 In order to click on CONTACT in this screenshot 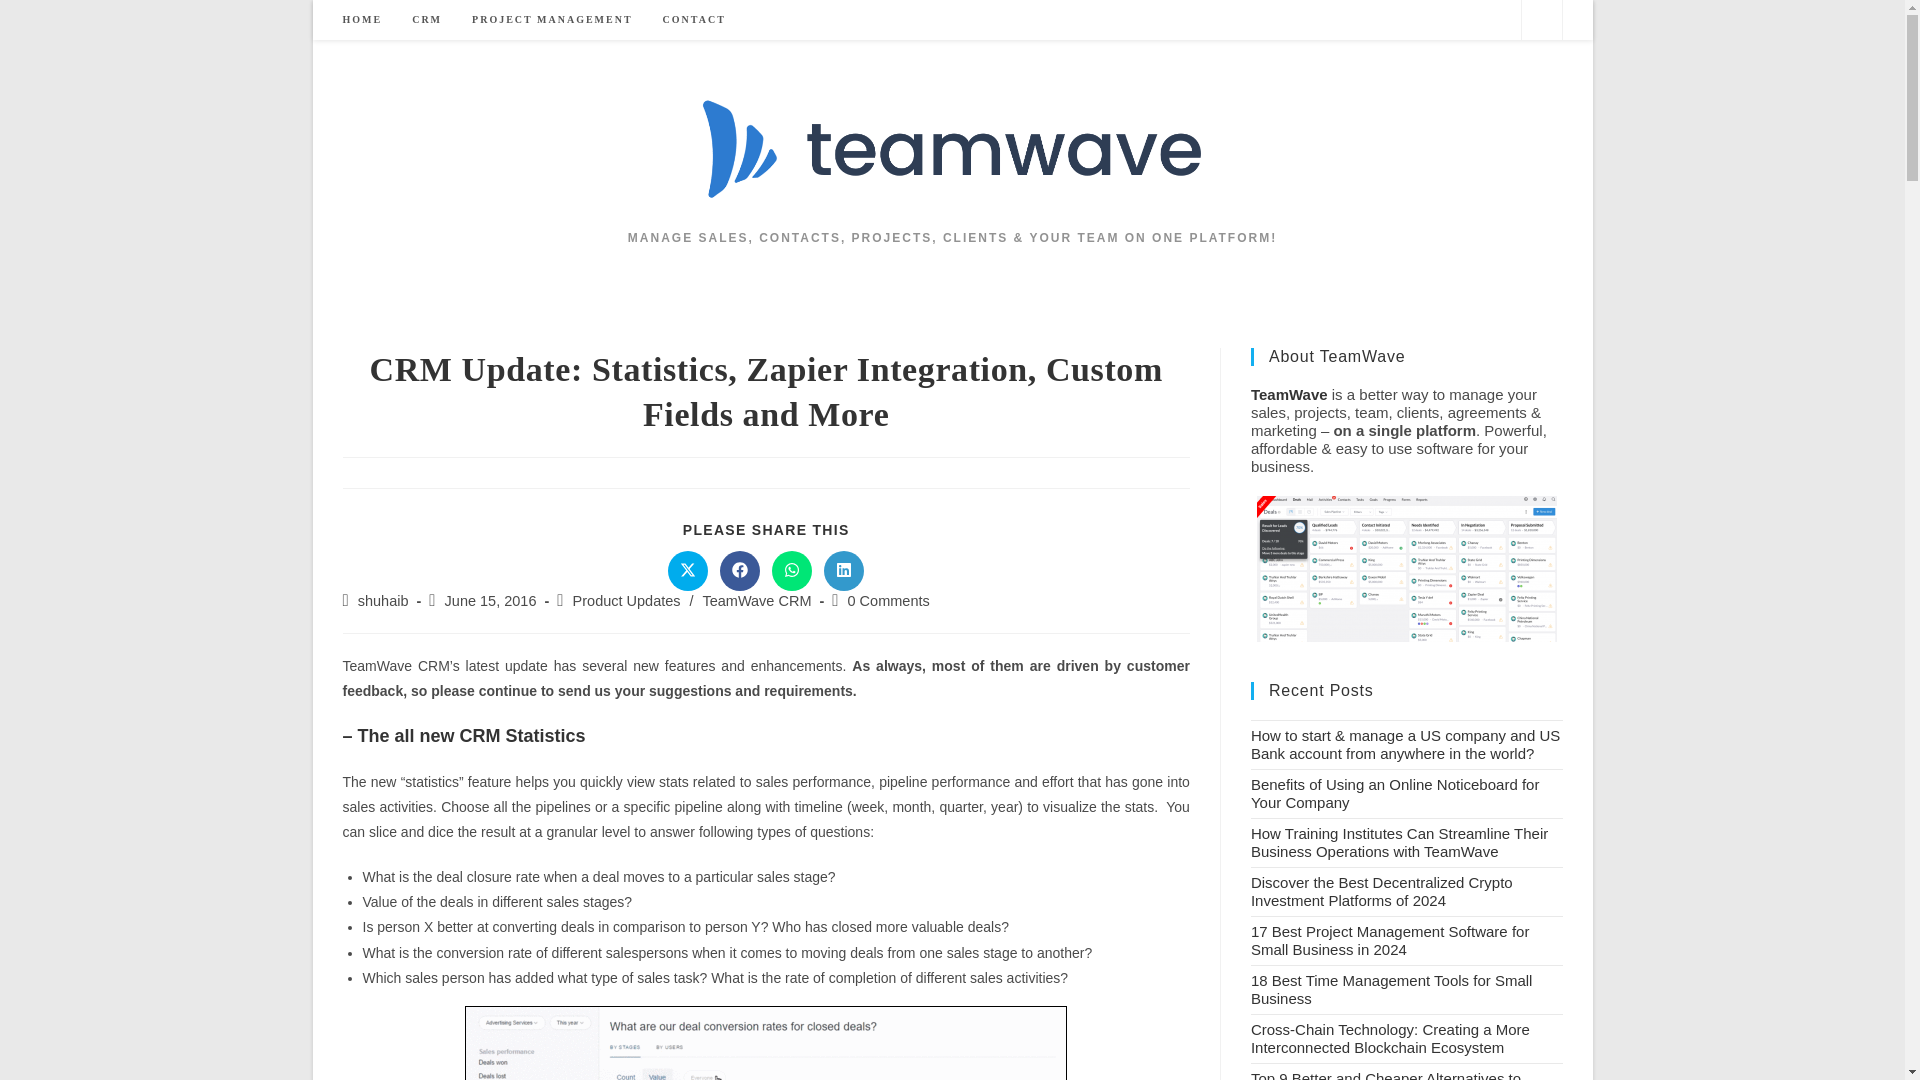, I will do `click(694, 20)`.